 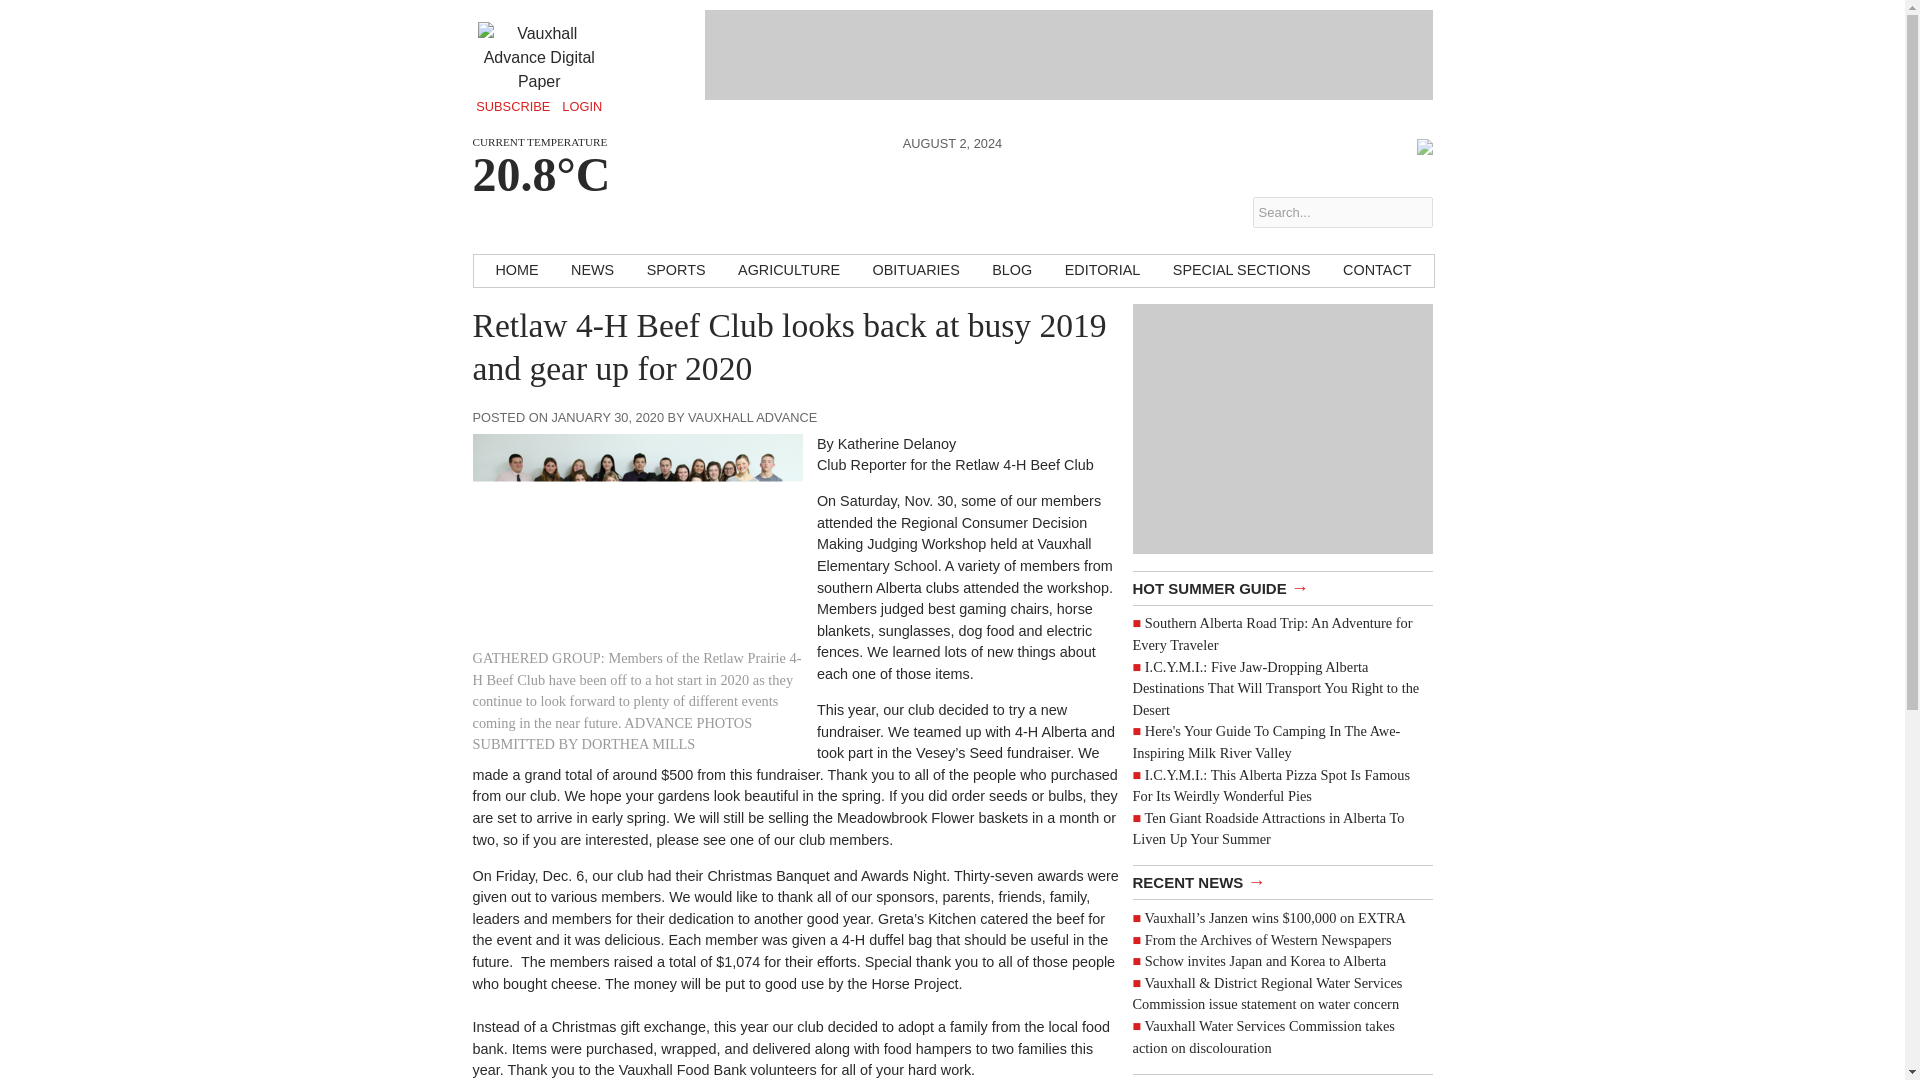 I want to click on SPECIAL SECTIONS, so click(x=1242, y=270).